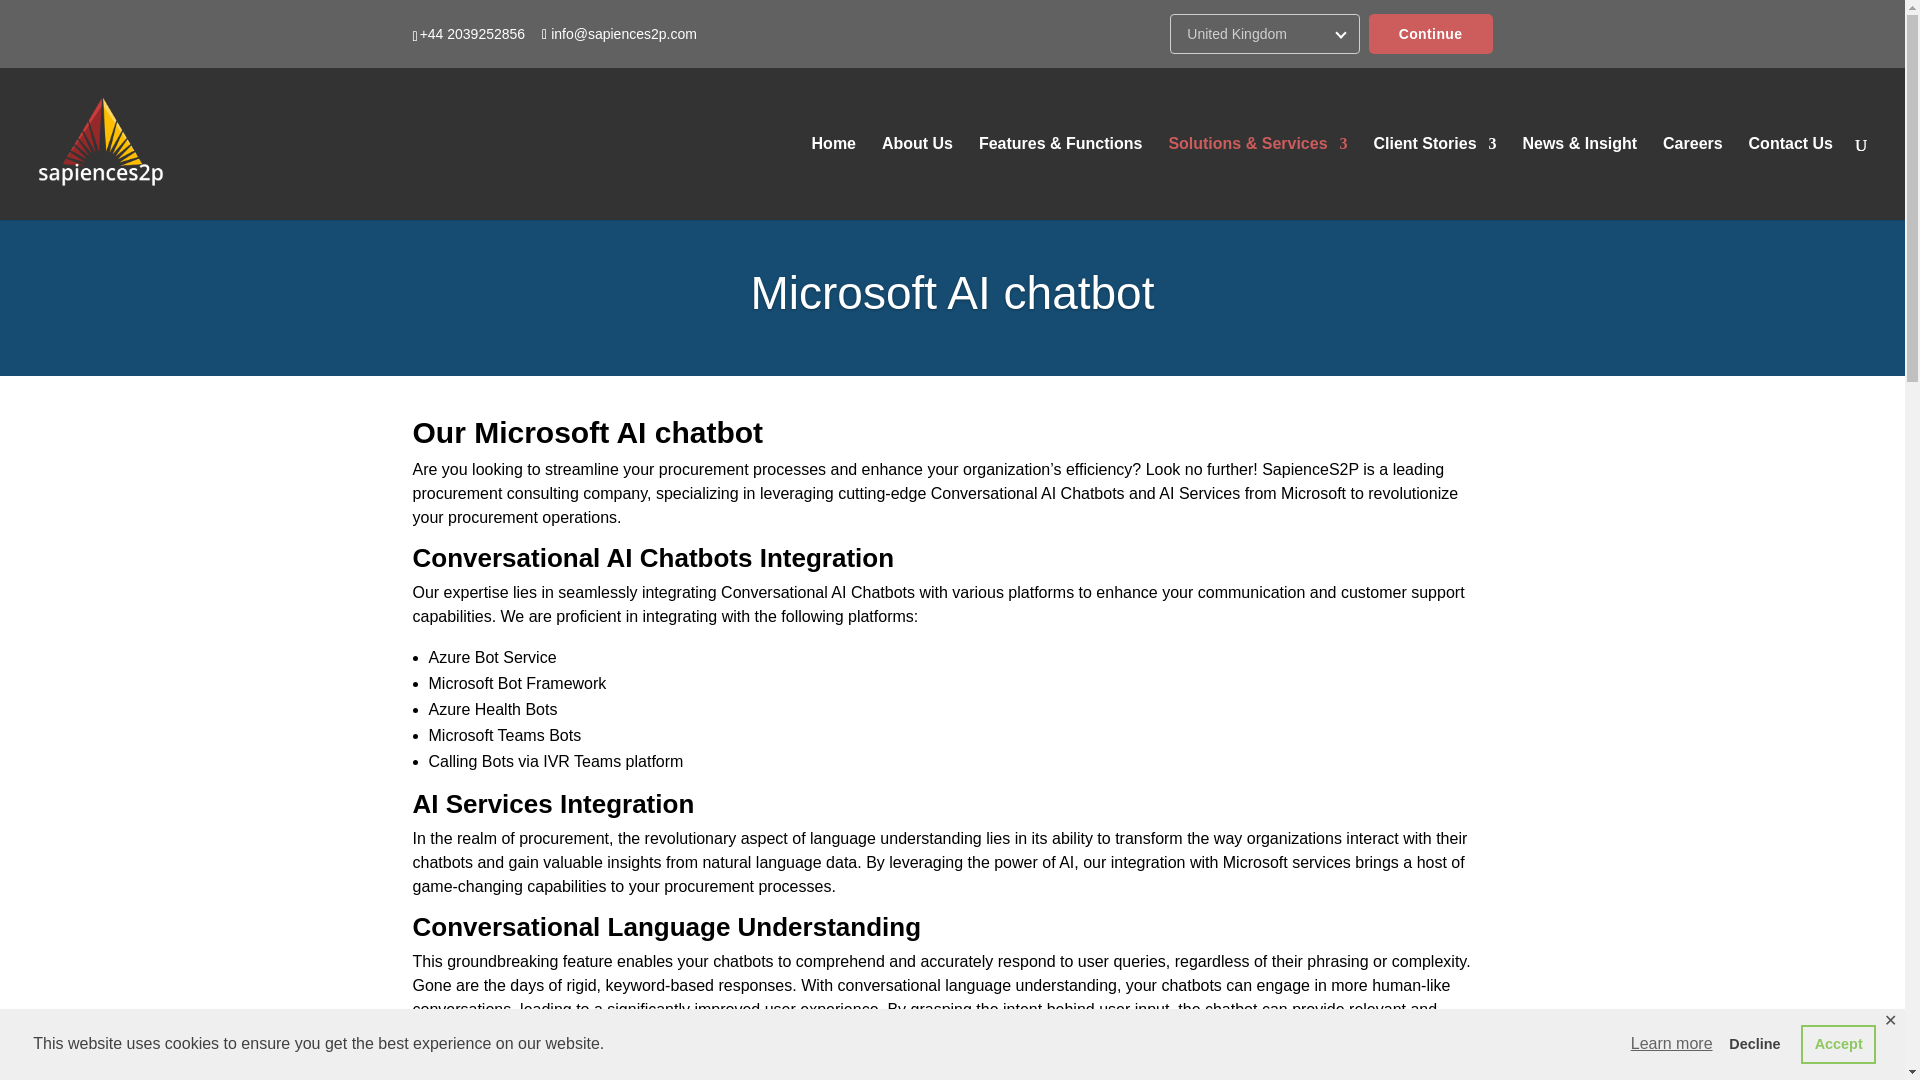 Image resolution: width=1920 pixels, height=1080 pixels. I want to click on Client Stories, so click(1434, 178).